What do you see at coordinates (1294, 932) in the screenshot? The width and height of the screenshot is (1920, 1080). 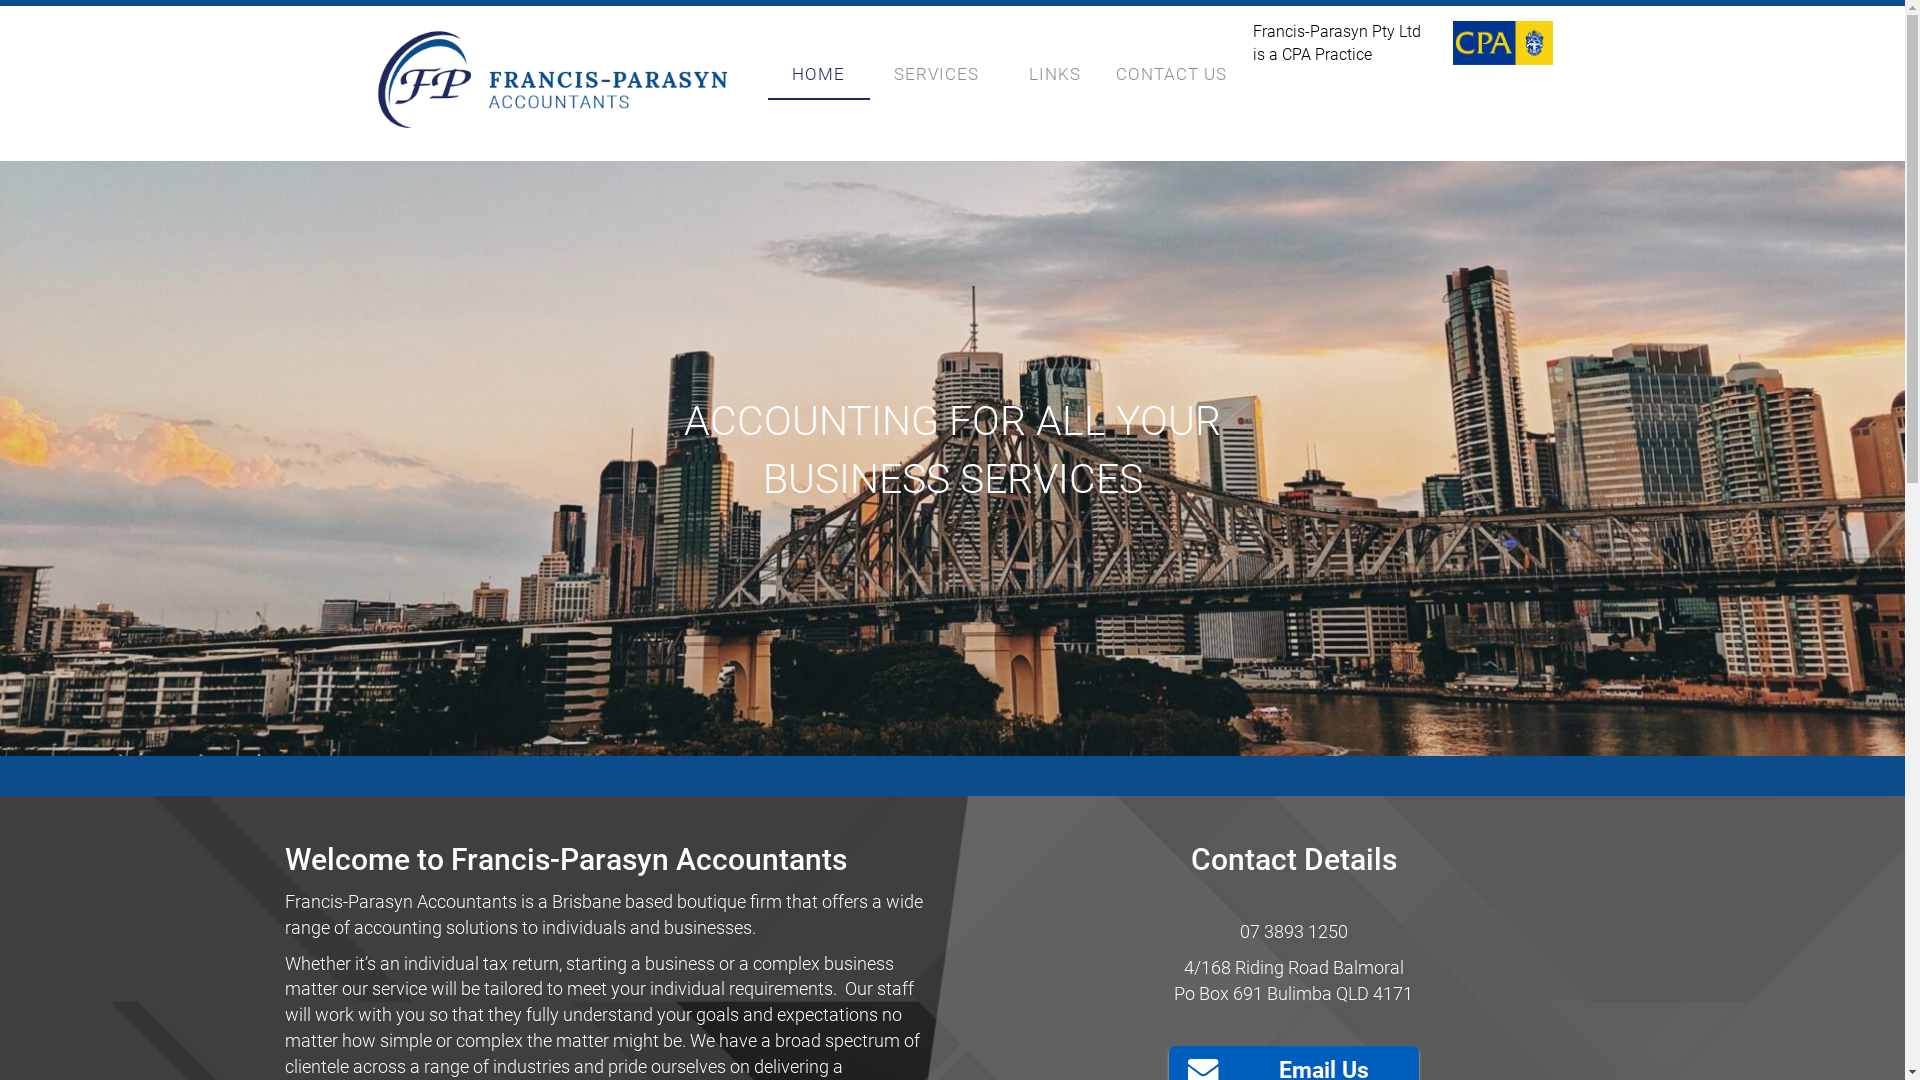 I see `07 3893 1250` at bounding box center [1294, 932].